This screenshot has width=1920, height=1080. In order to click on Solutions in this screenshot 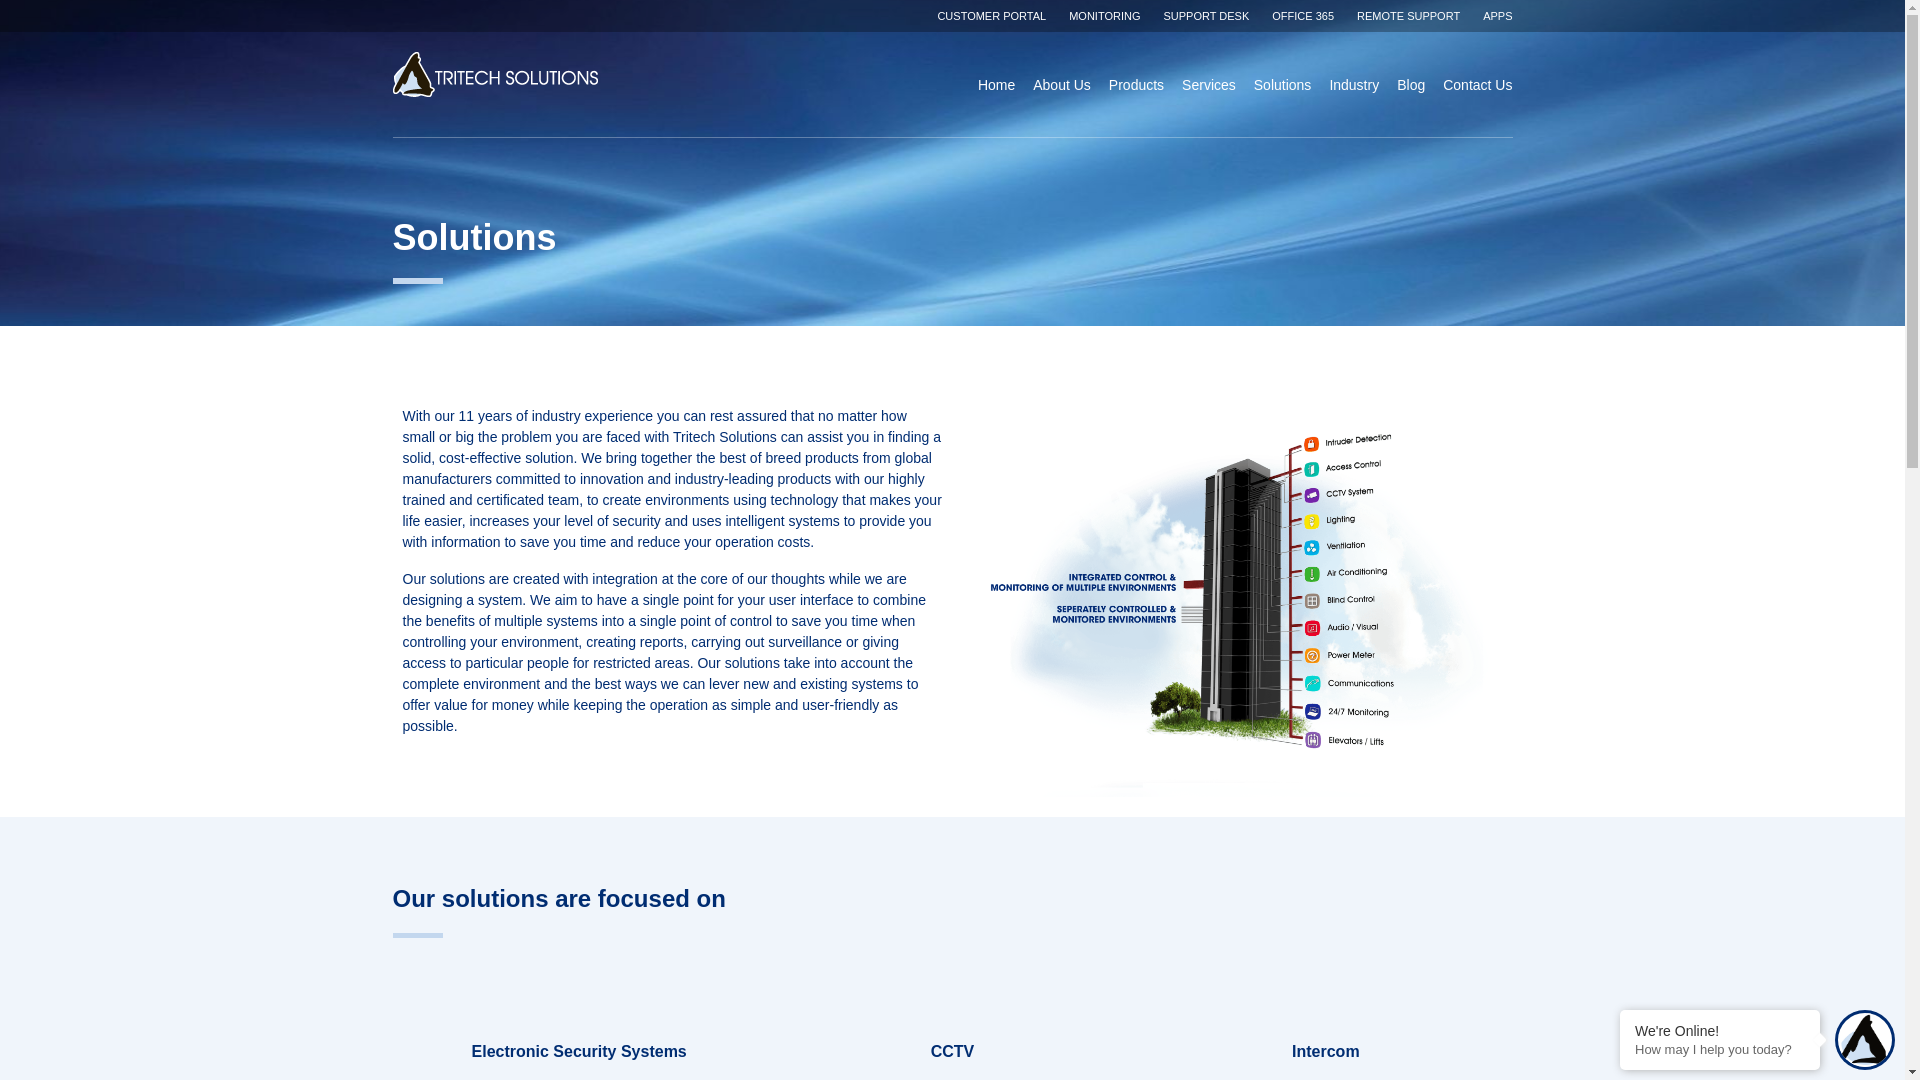, I will do `click(1282, 83)`.